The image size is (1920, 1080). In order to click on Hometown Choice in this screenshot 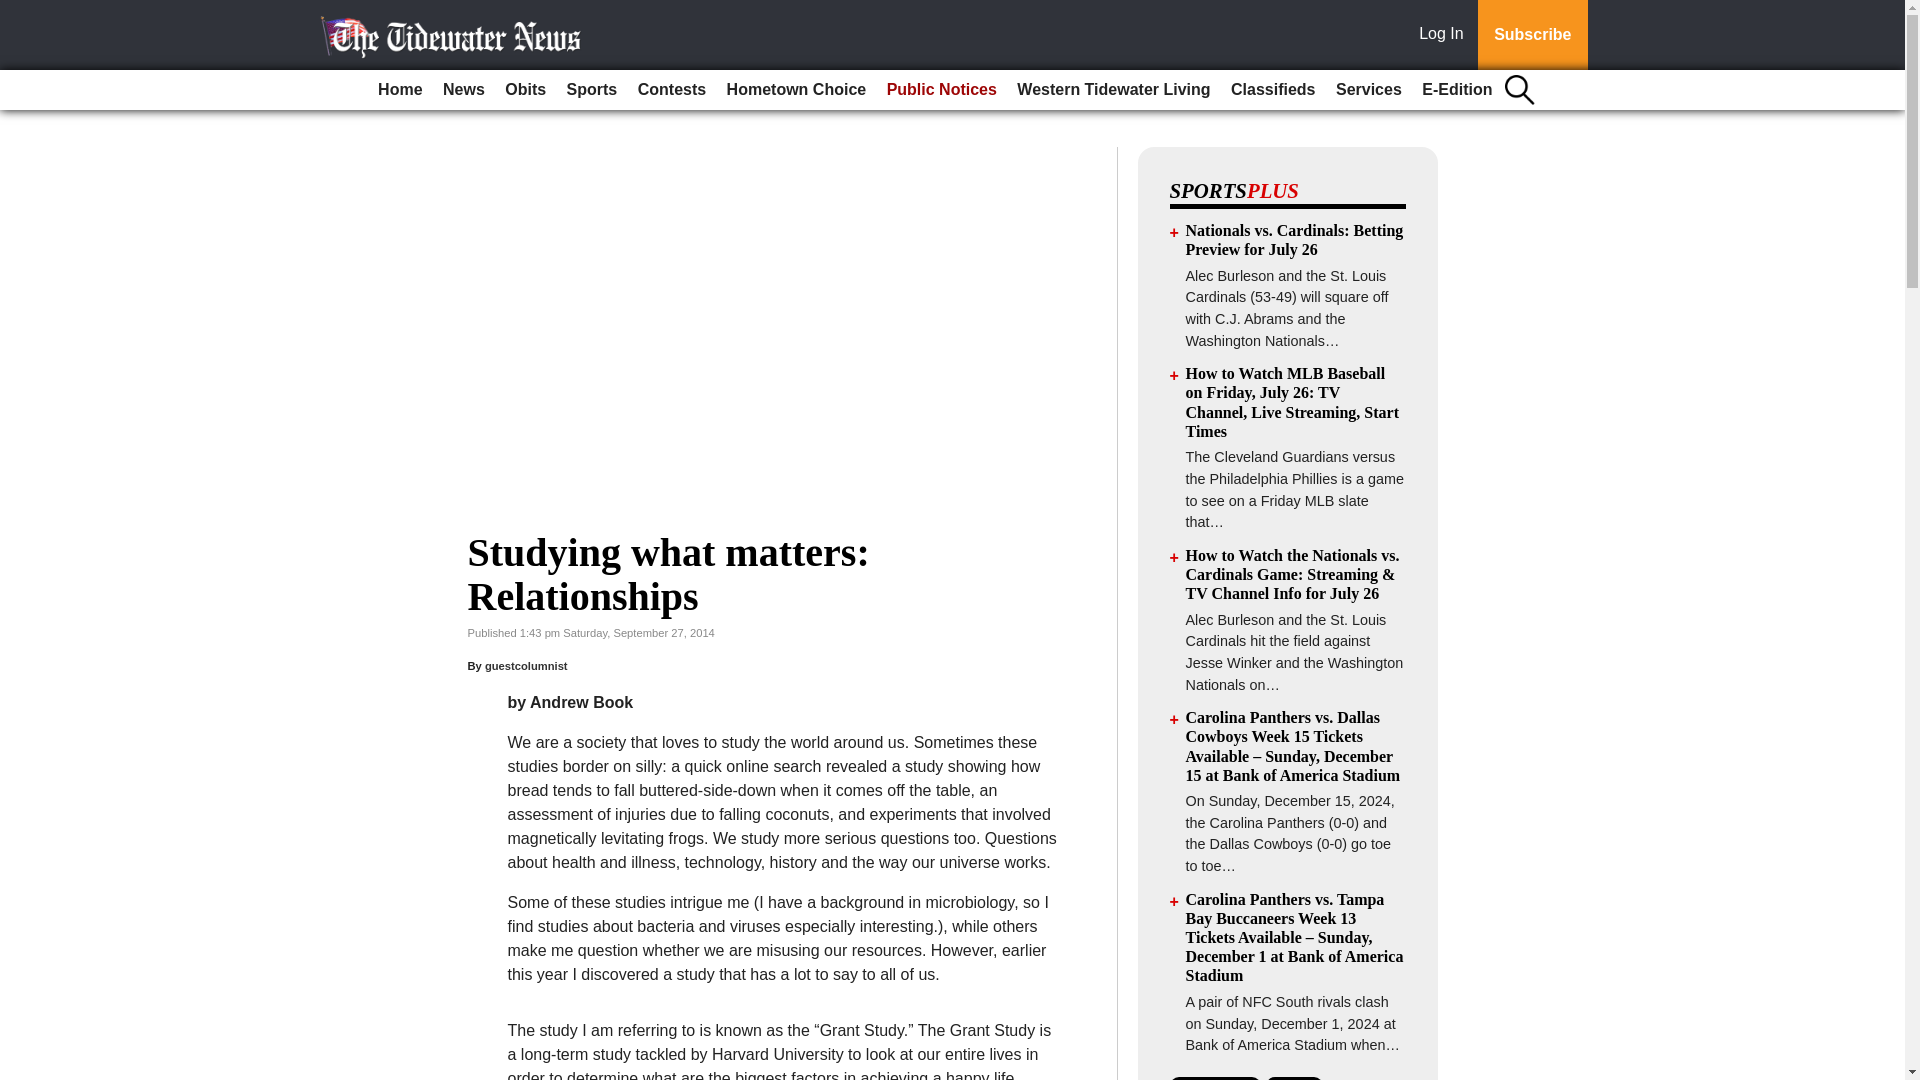, I will do `click(796, 90)`.